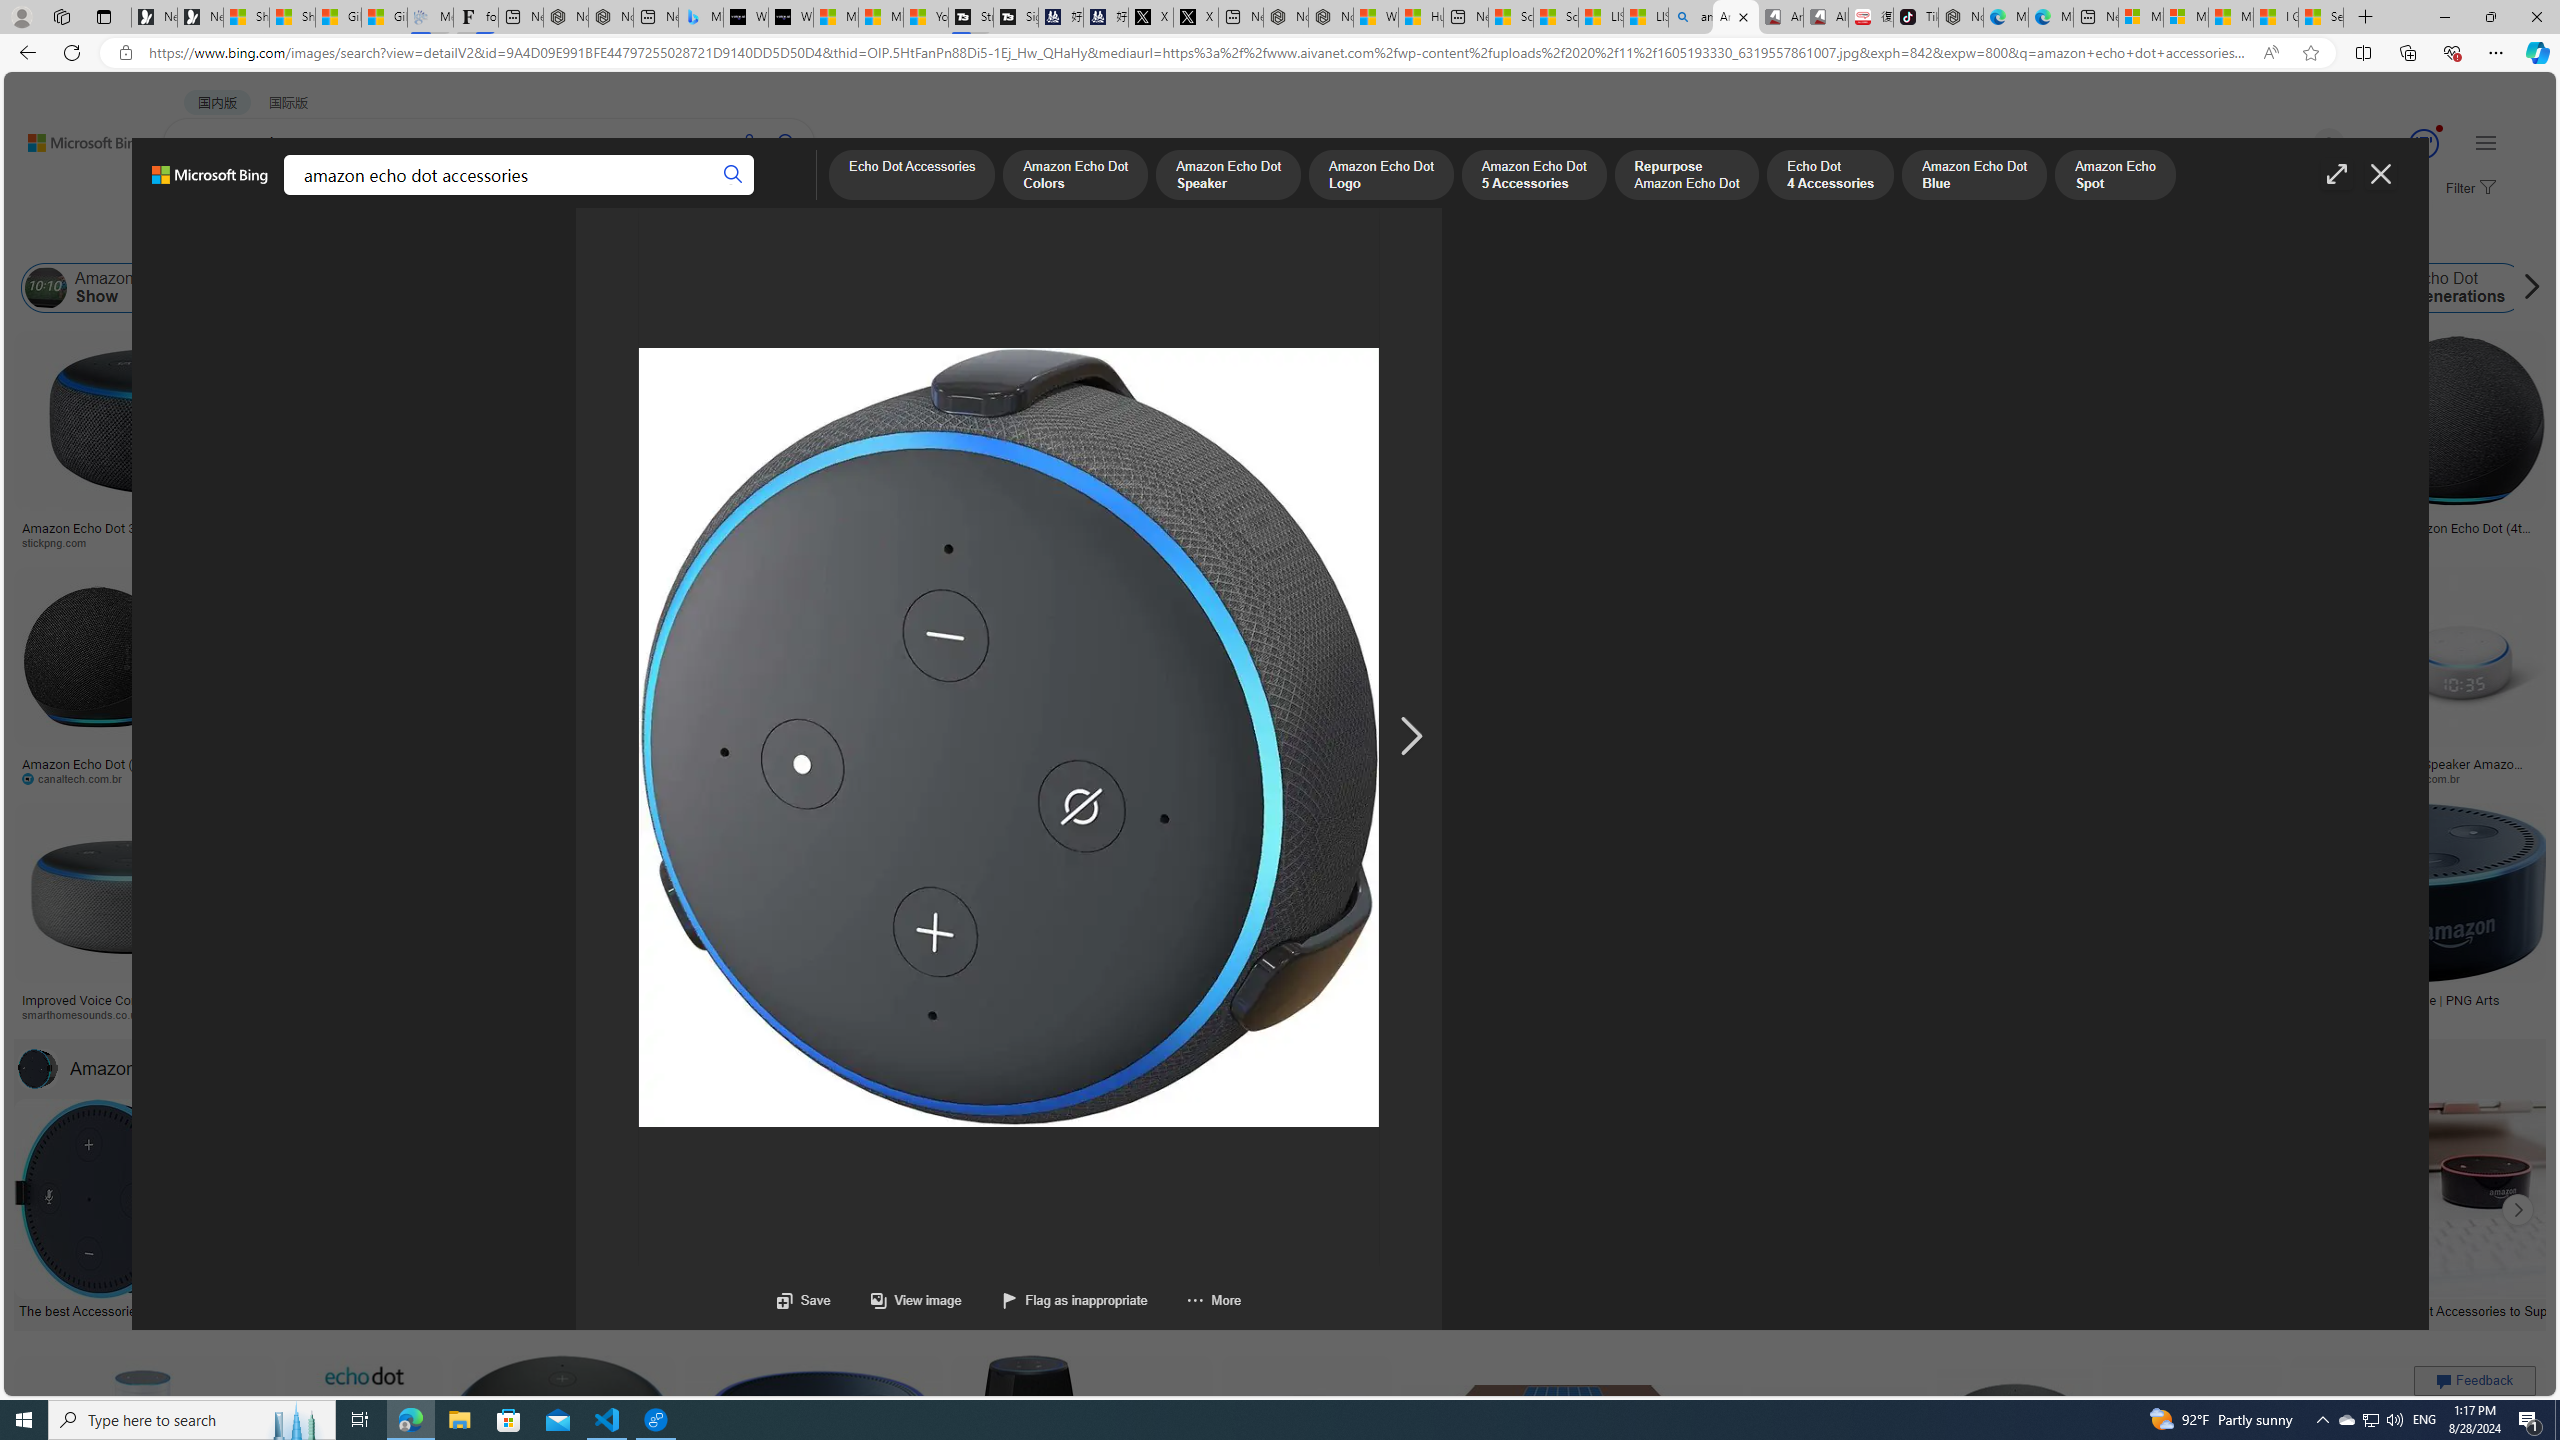  Describe the element at coordinates (2012, 542) in the screenshot. I see `pixabay.com` at that location.